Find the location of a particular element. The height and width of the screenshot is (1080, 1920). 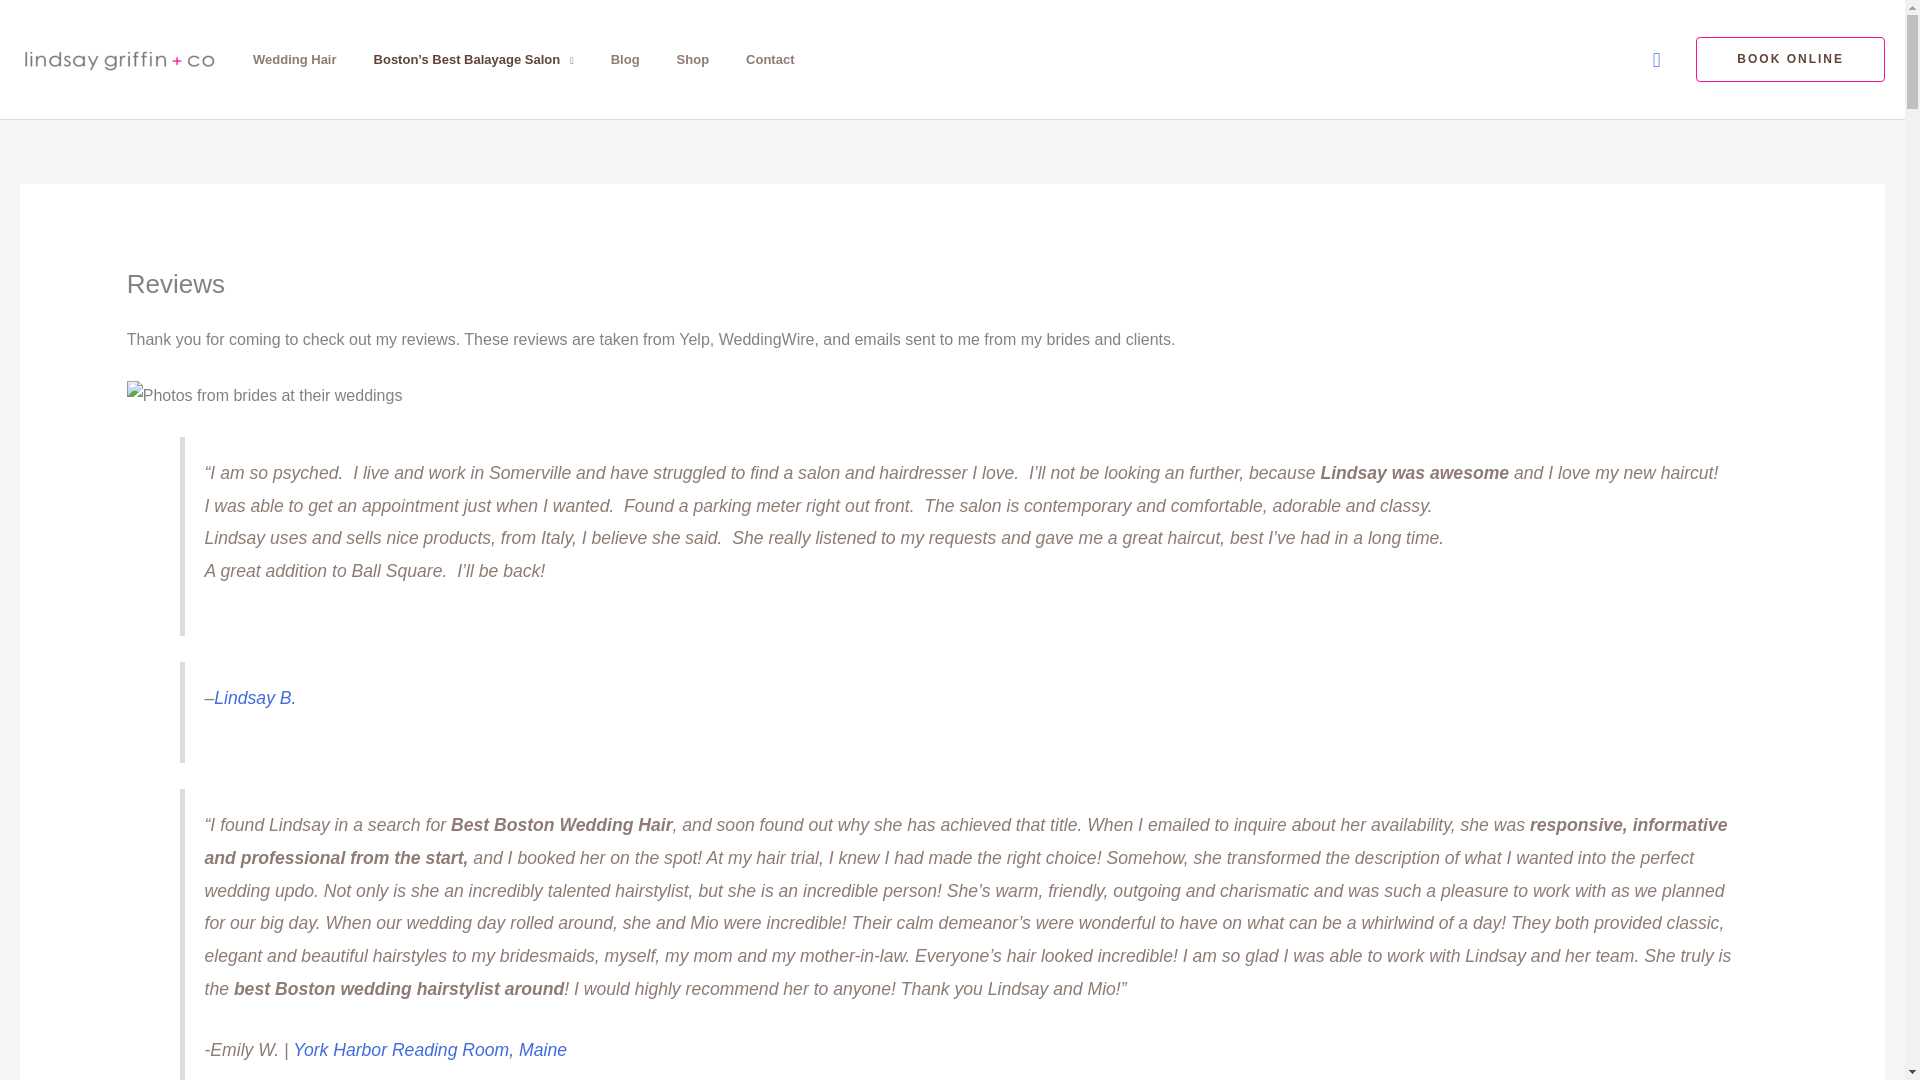

Wedding Hair is located at coordinates (300, 58).